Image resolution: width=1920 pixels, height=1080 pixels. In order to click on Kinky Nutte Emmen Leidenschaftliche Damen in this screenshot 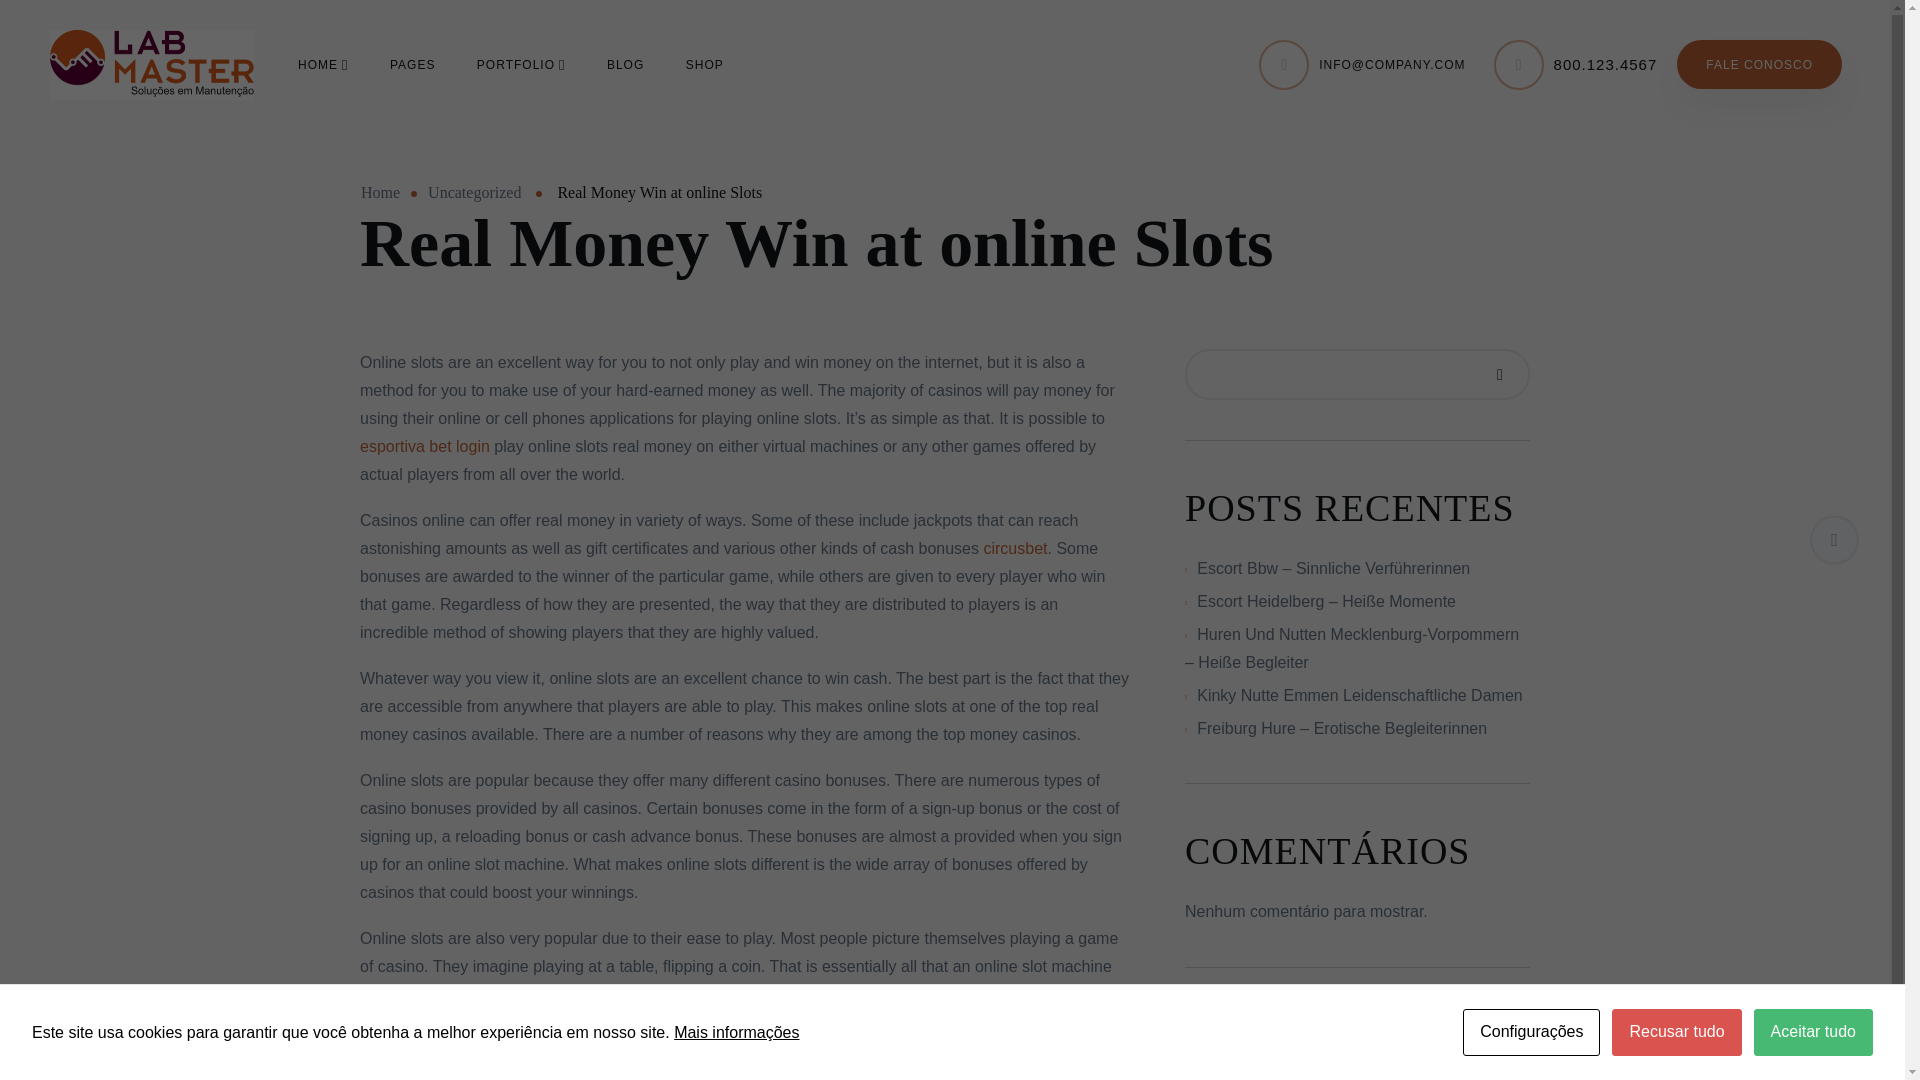, I will do `click(1359, 695)`.